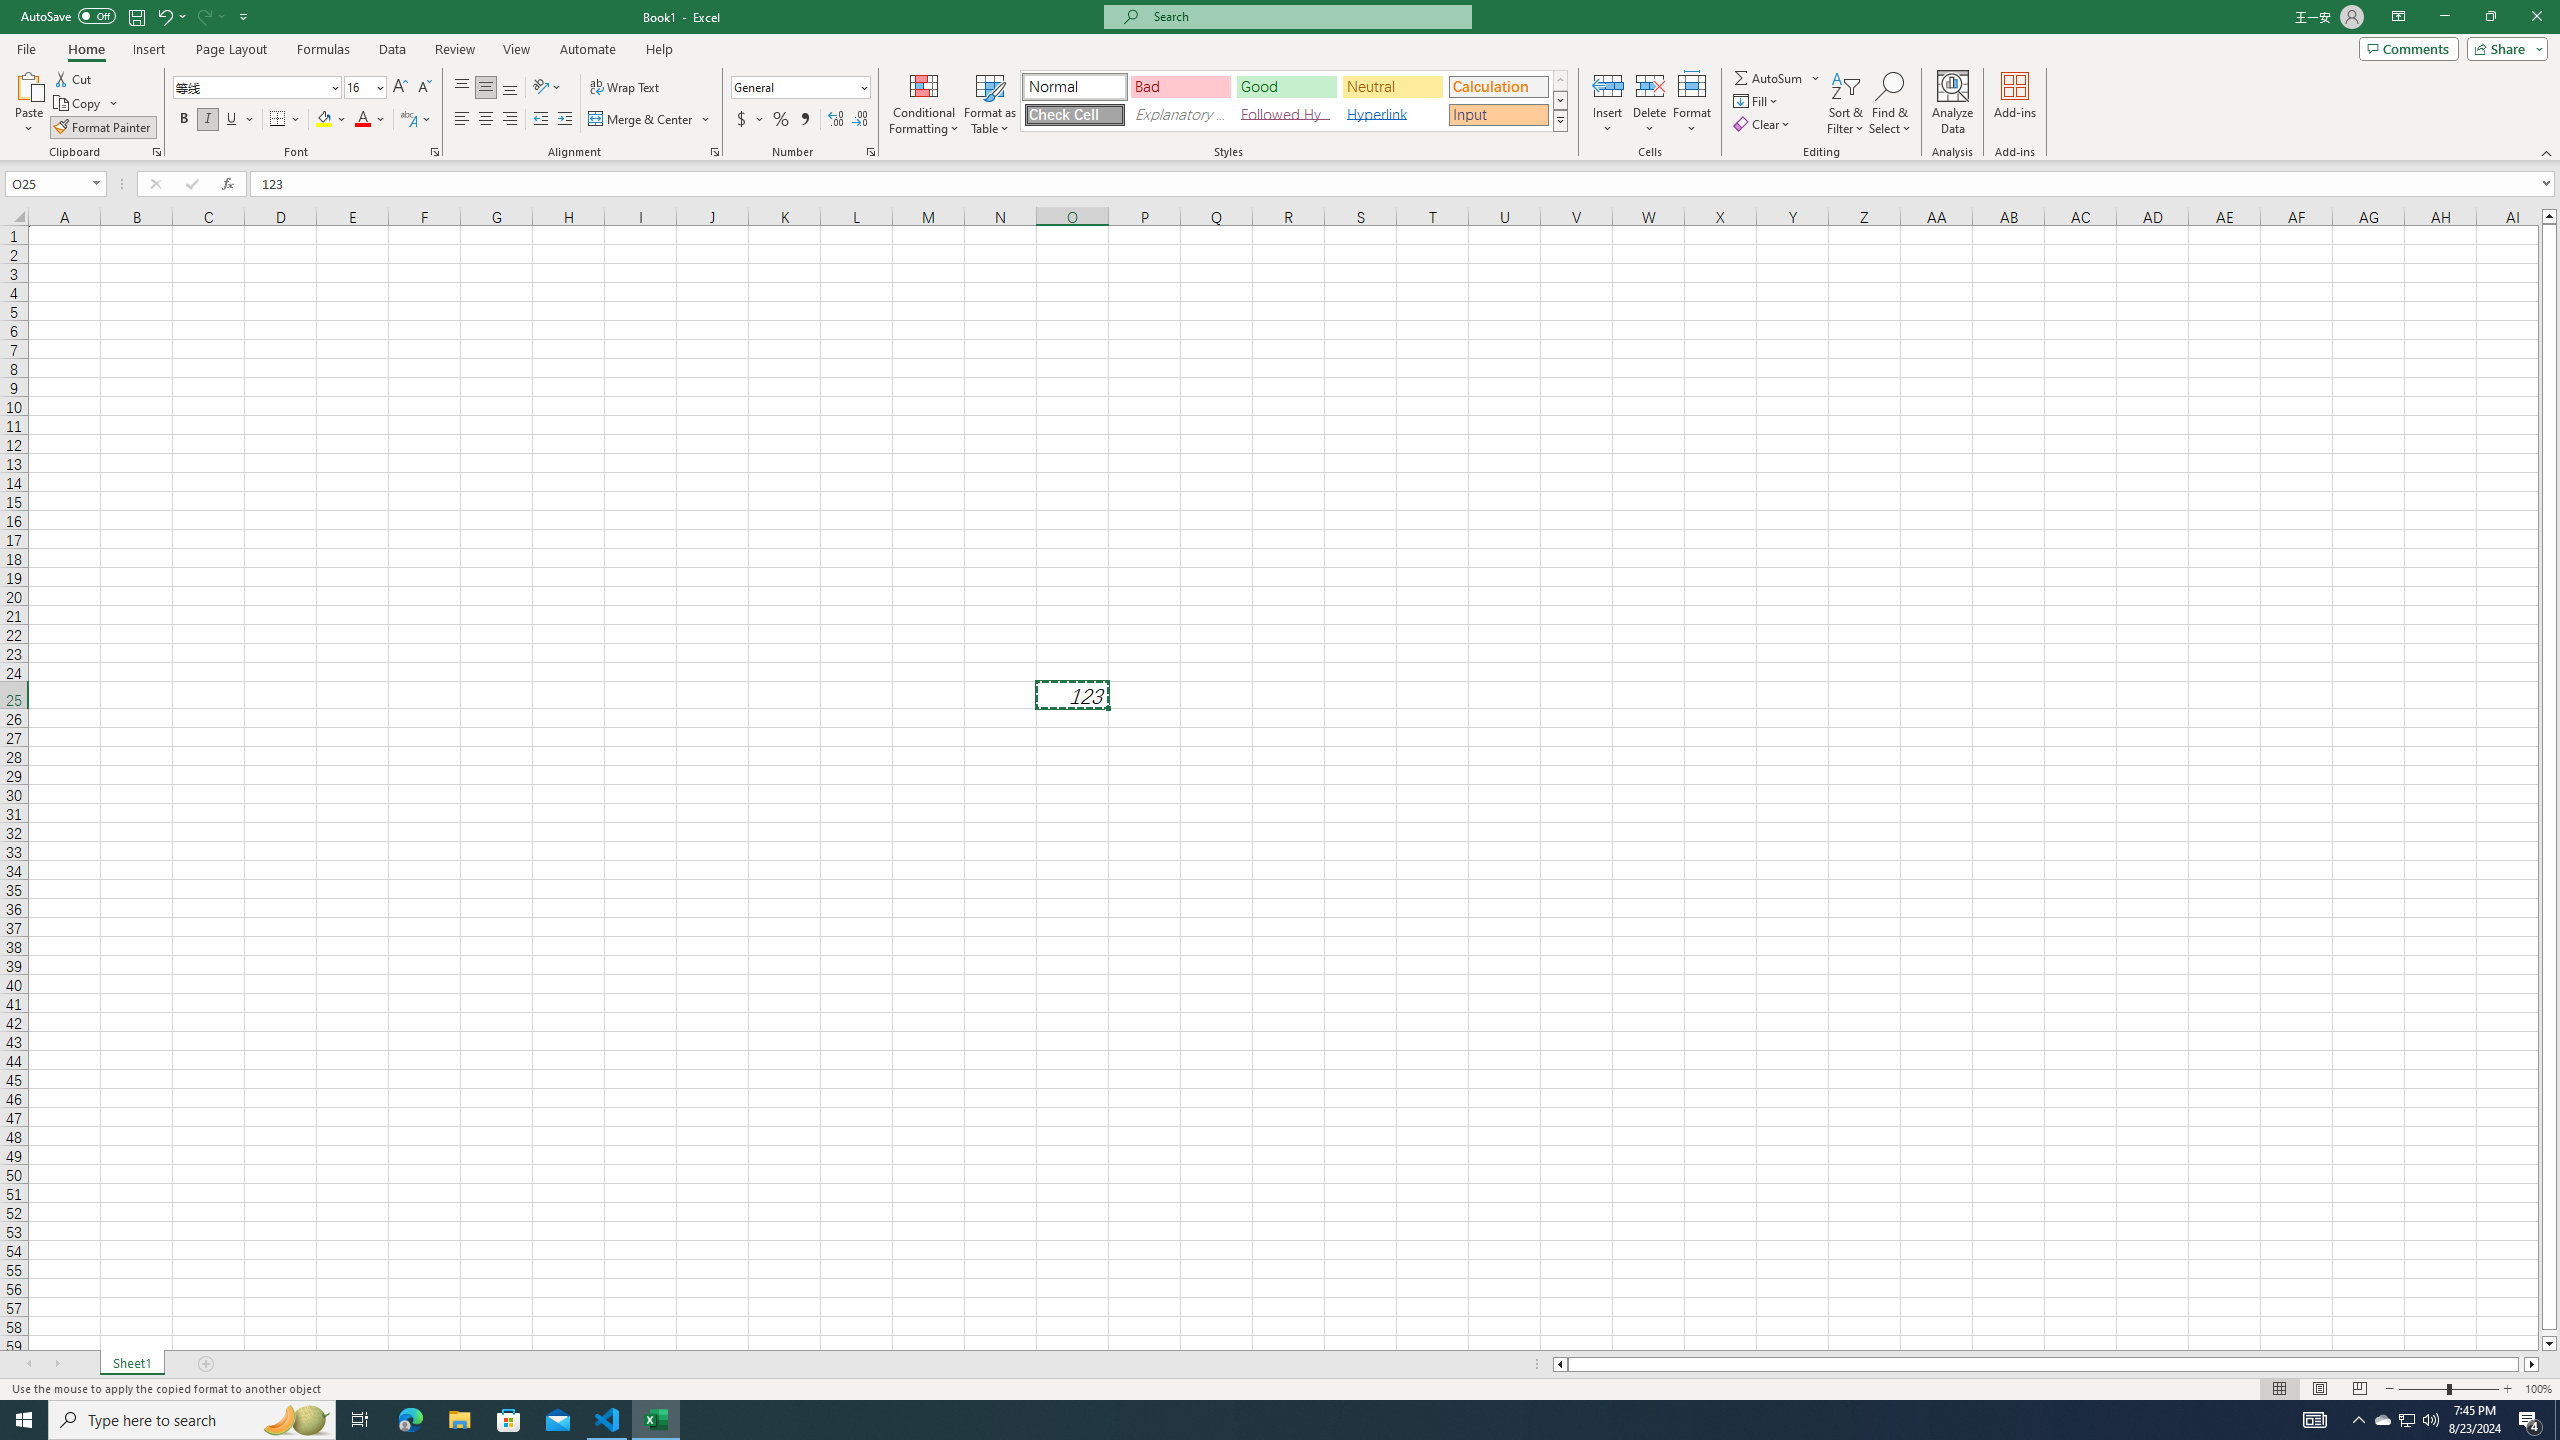 The image size is (2560, 1440). What do you see at coordinates (836, 120) in the screenshot?
I see `Increase Decimal` at bounding box center [836, 120].